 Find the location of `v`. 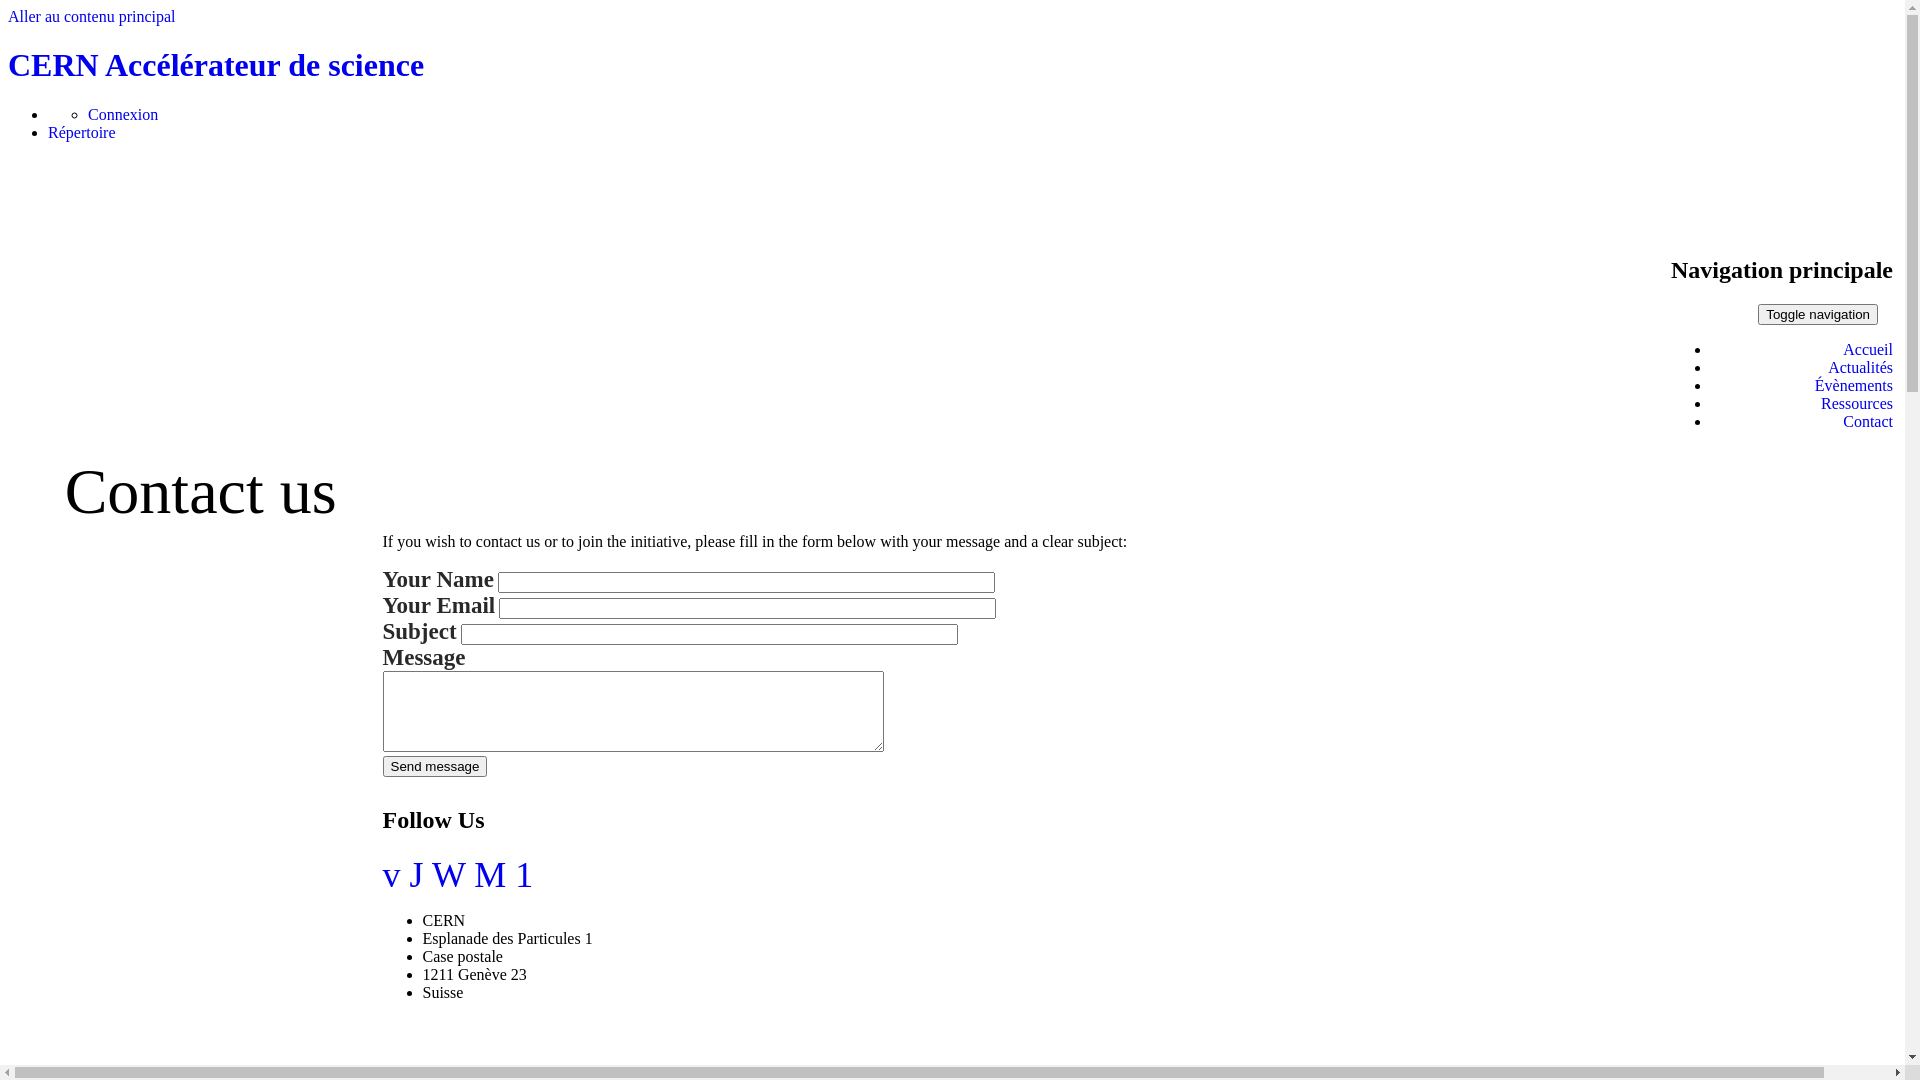

v is located at coordinates (391, 875).